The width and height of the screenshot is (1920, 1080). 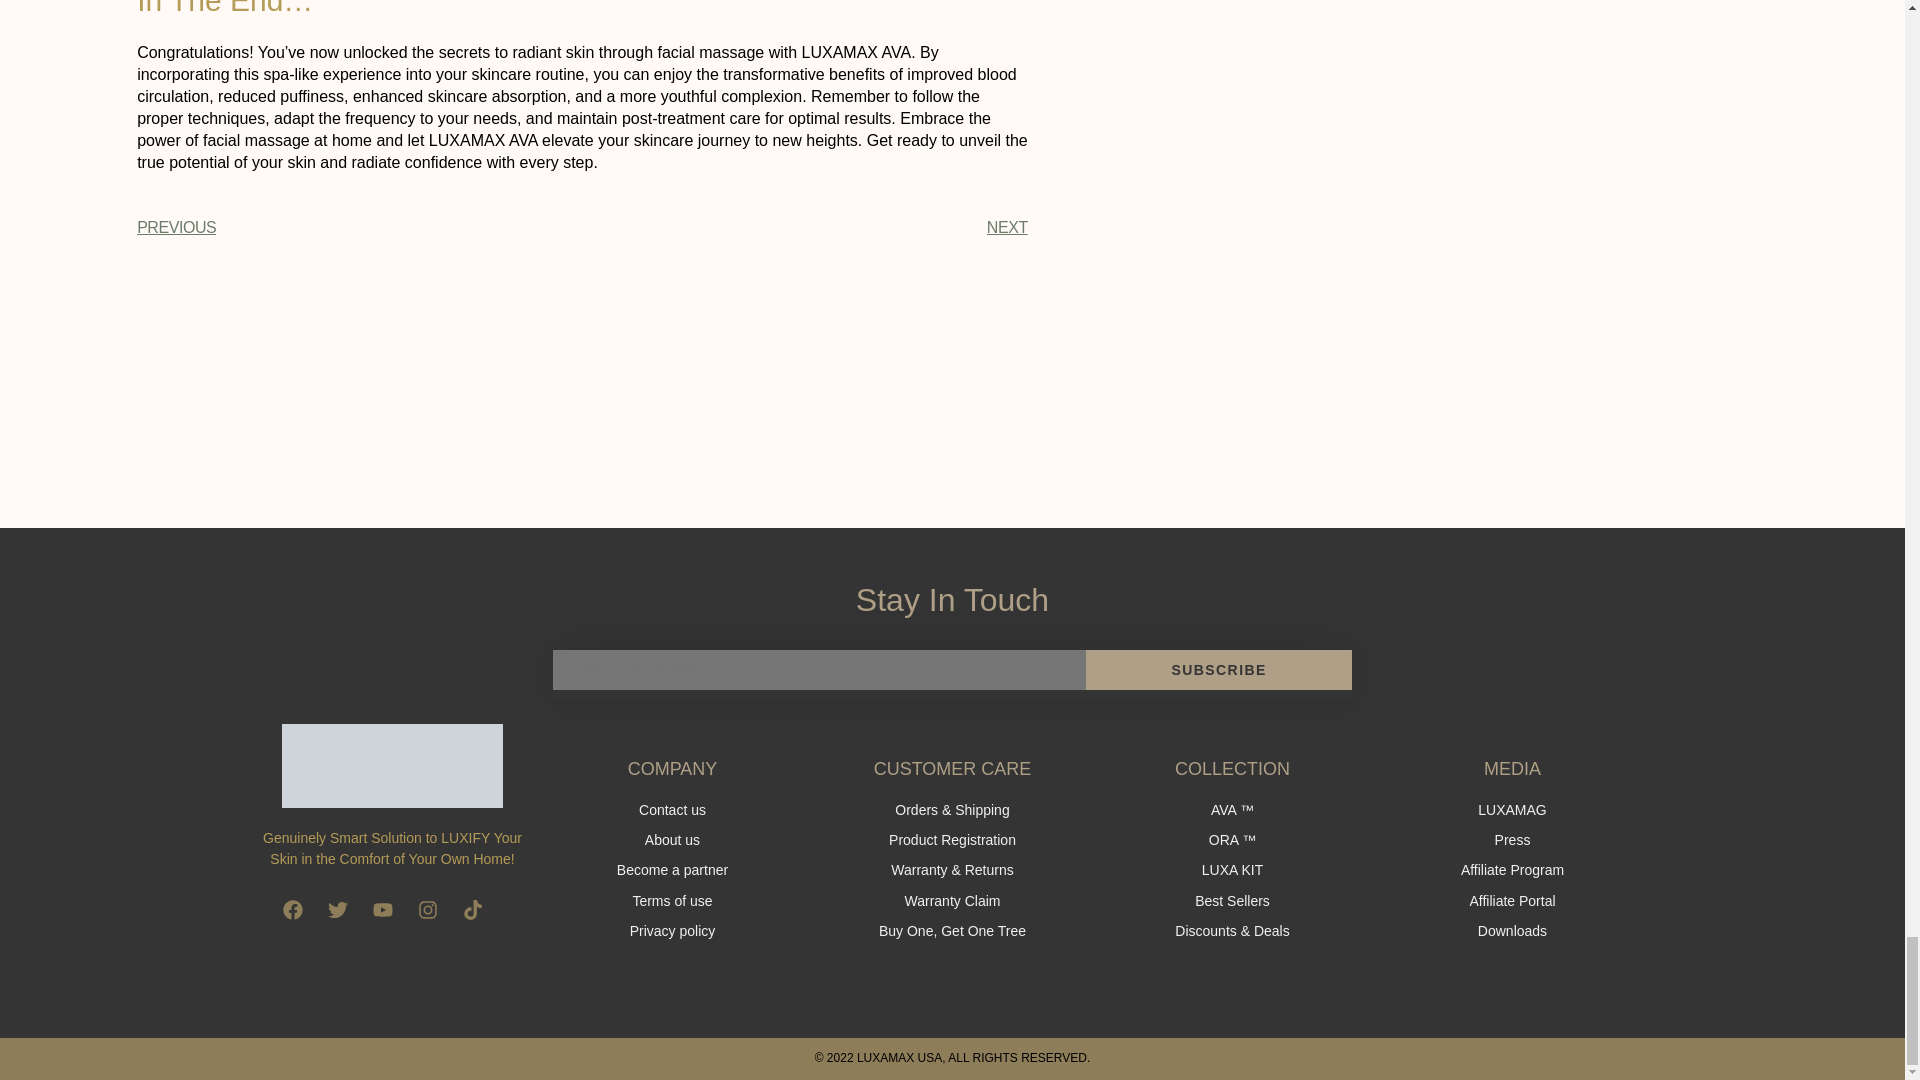 I want to click on Contact us, so click(x=672, y=810).